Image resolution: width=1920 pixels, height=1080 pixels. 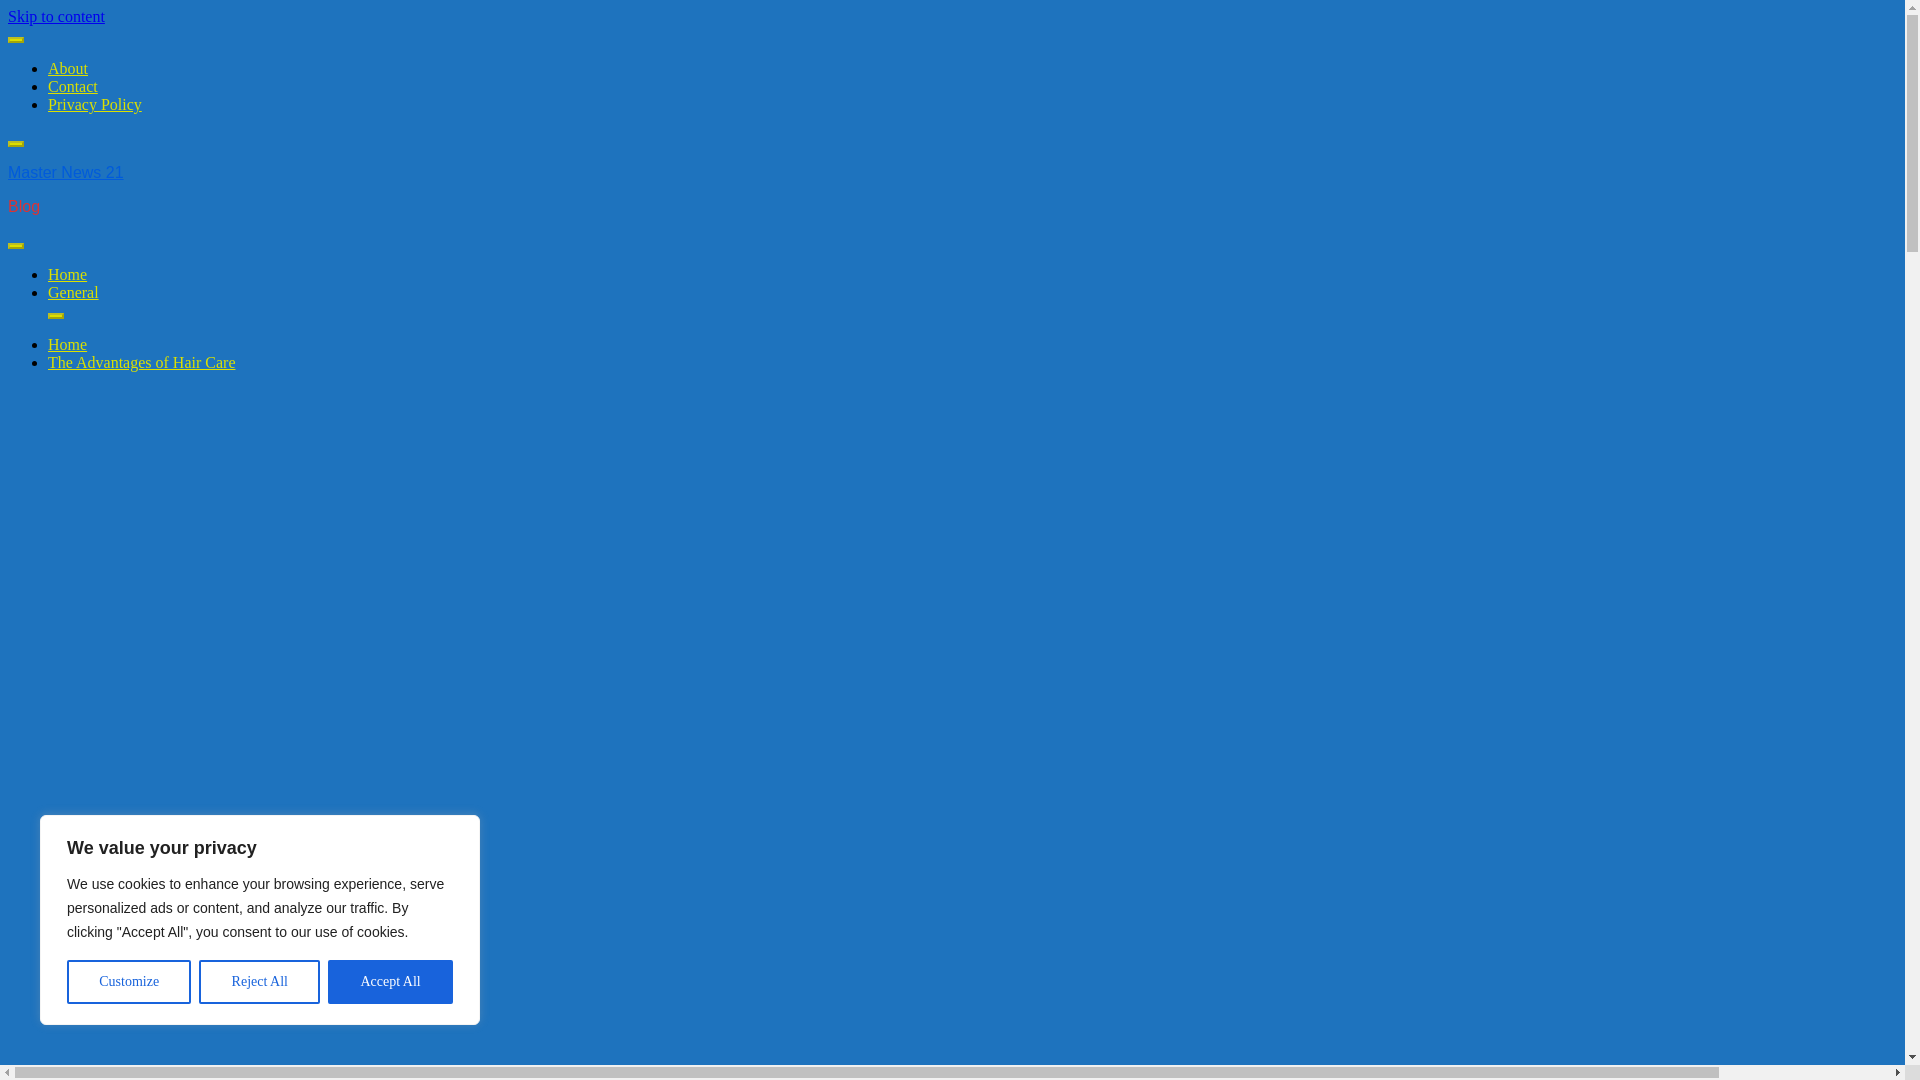 I want to click on Home, so click(x=67, y=274).